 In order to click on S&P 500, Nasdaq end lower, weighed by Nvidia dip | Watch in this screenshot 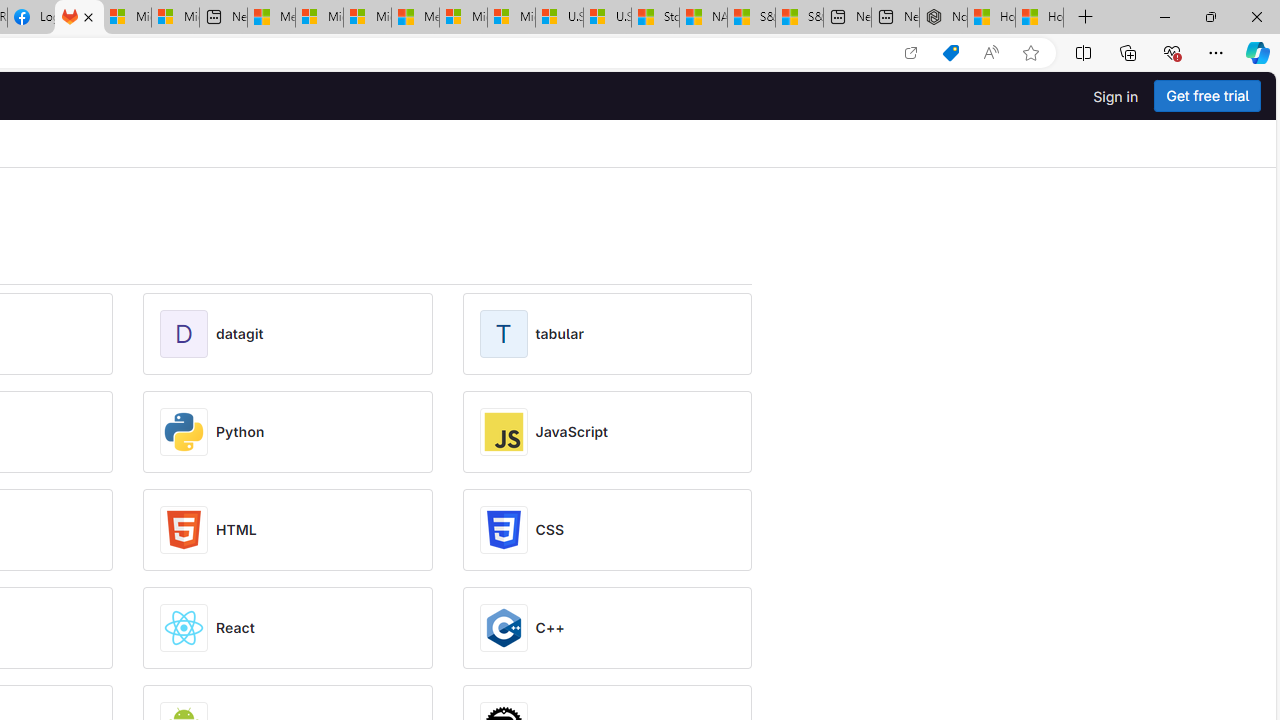, I will do `click(799, 18)`.